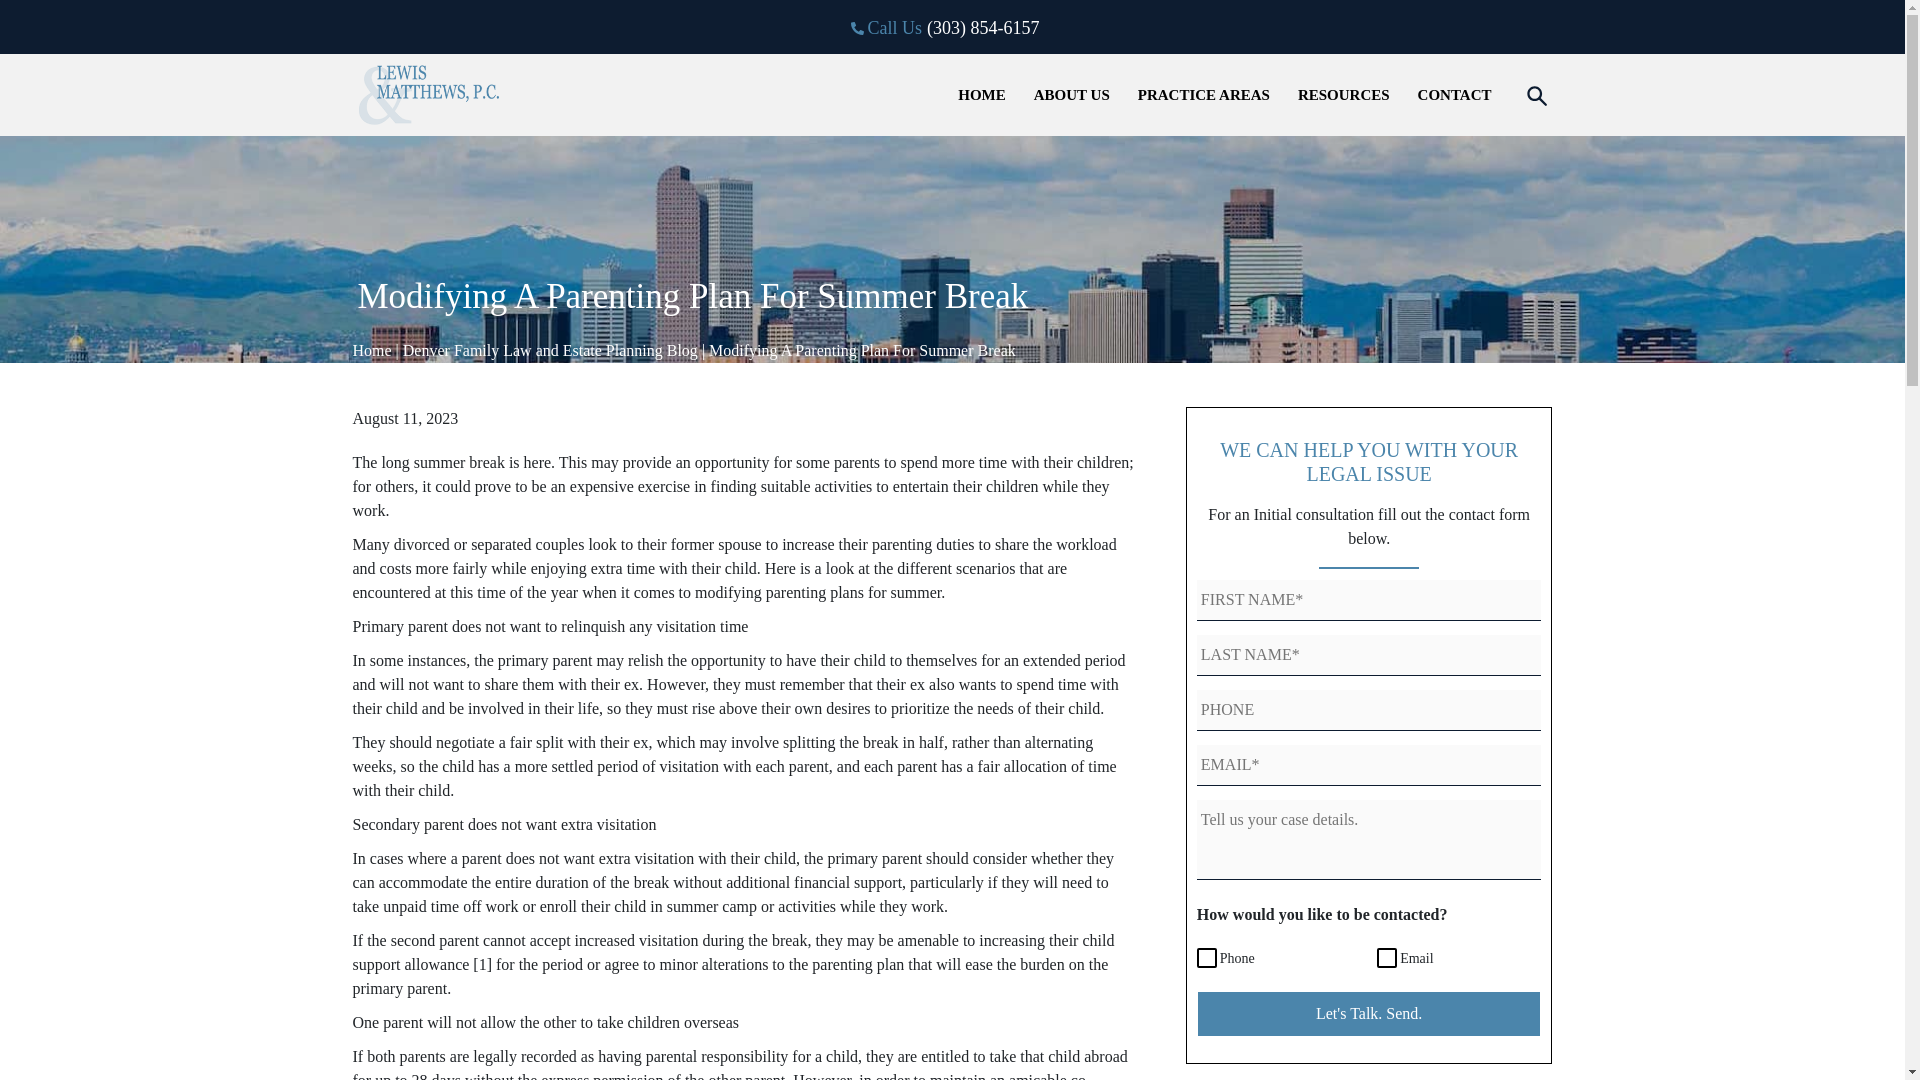 Image resolution: width=1920 pixels, height=1080 pixels. I want to click on RESOURCES, so click(1344, 96).